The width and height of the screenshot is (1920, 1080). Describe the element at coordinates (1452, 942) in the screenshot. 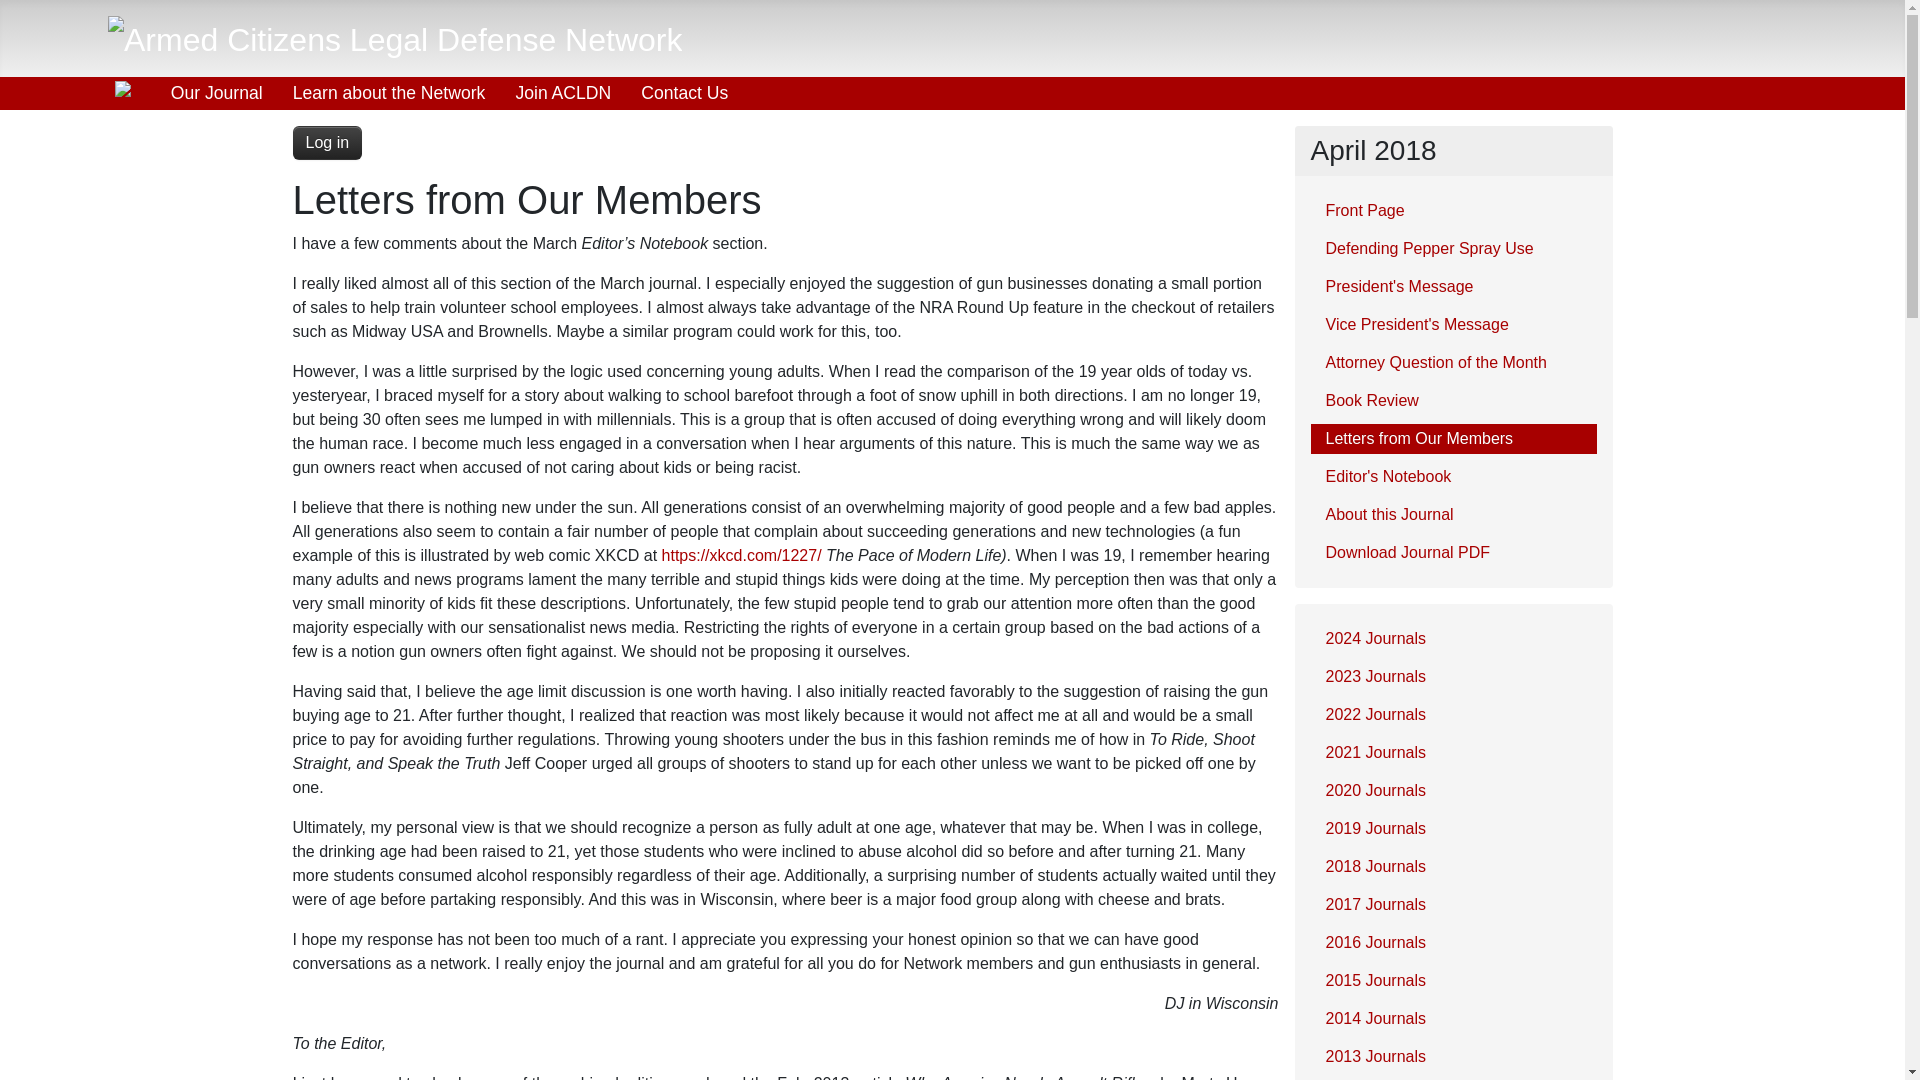

I see `2016 Journals` at that location.